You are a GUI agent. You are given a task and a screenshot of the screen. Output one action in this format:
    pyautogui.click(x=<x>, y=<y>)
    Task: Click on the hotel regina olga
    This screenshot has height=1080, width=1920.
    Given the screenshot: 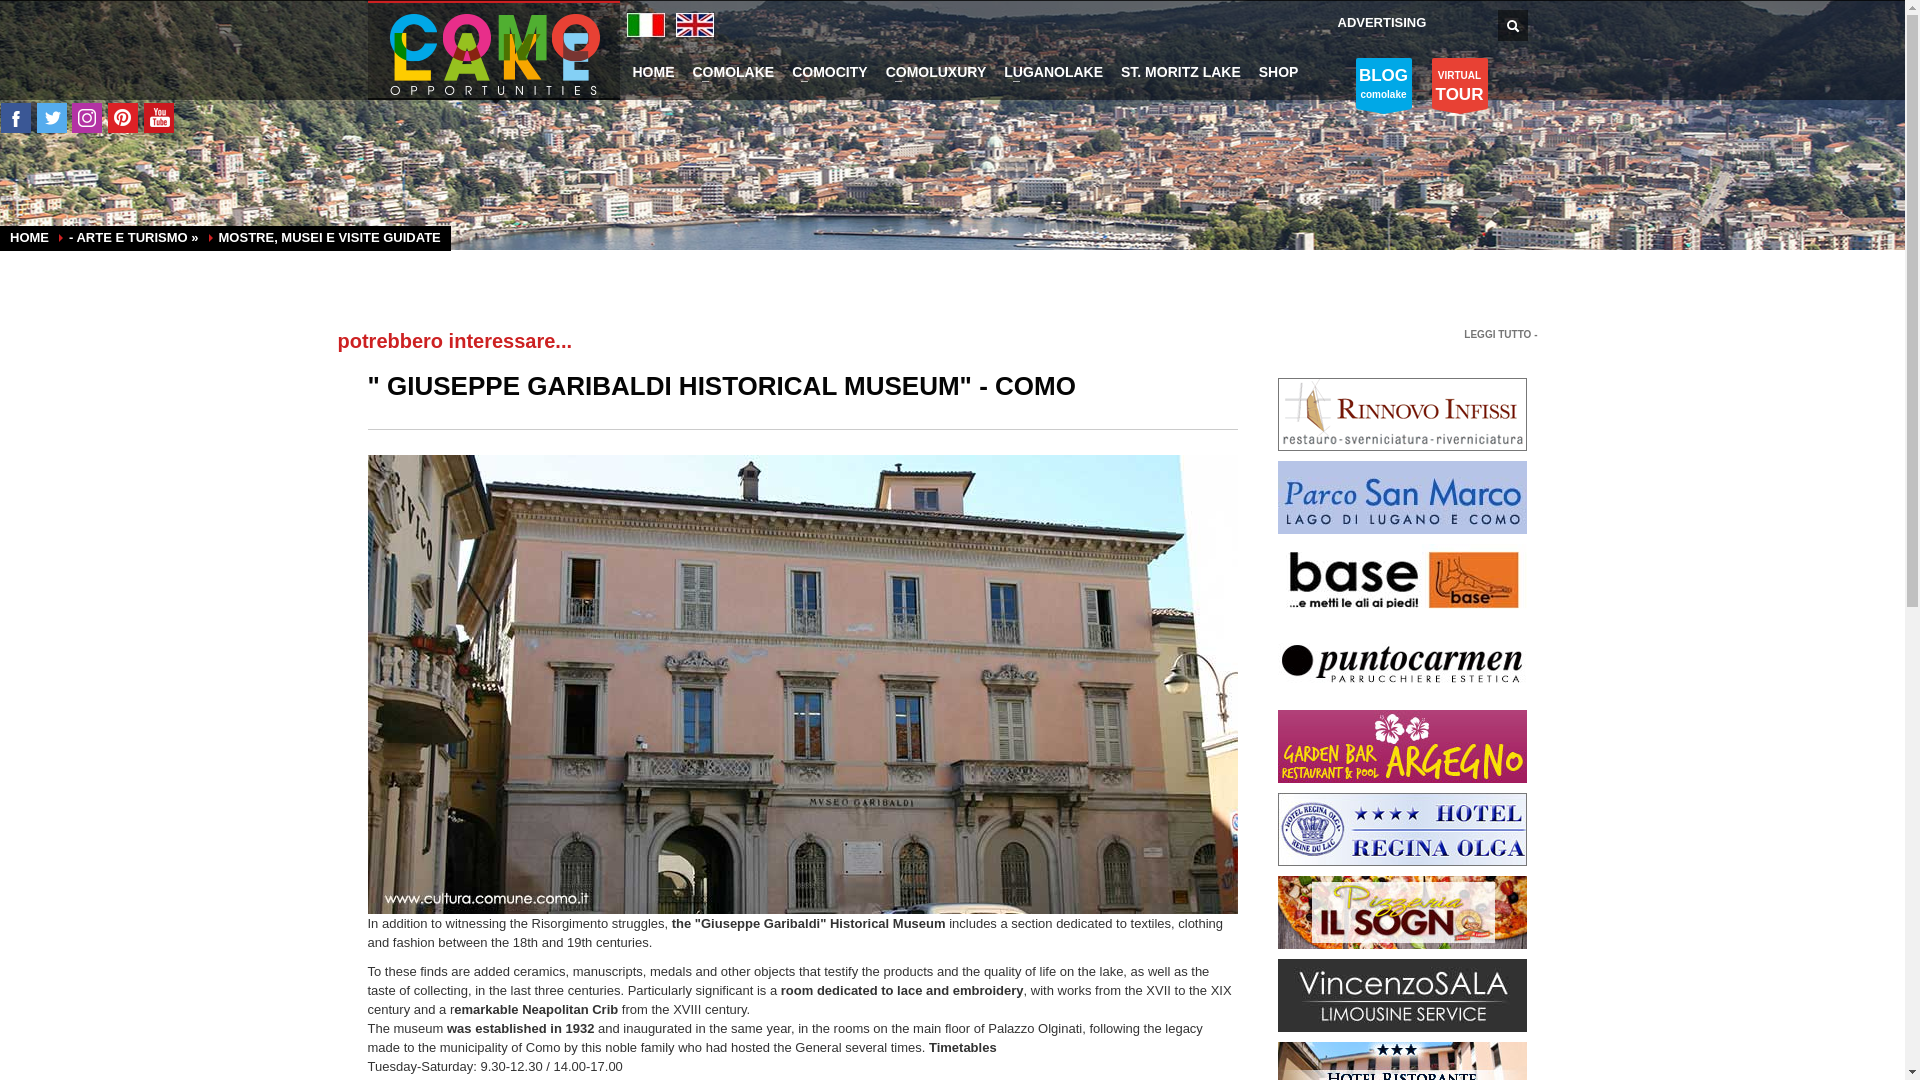 What is the action you would take?
    pyautogui.click(x=495, y=54)
    